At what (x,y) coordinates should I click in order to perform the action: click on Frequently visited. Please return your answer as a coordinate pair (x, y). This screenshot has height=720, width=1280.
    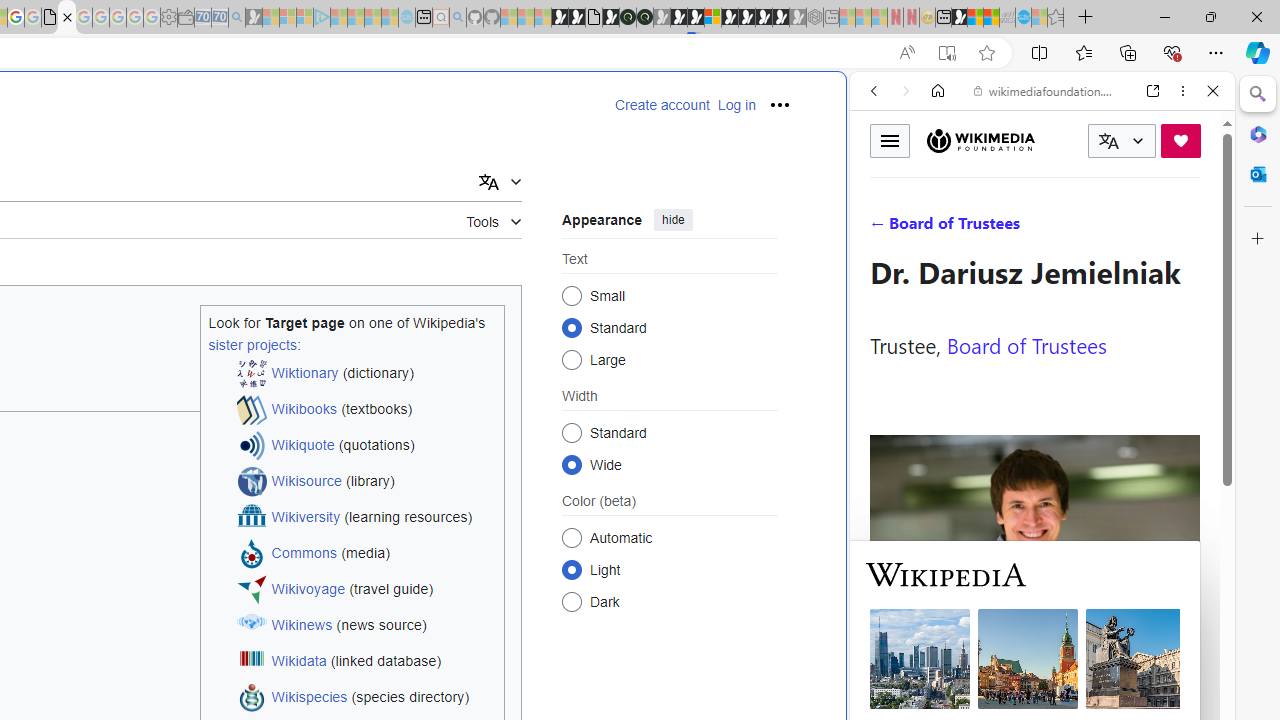
    Looking at the image, I should click on (418, 266).